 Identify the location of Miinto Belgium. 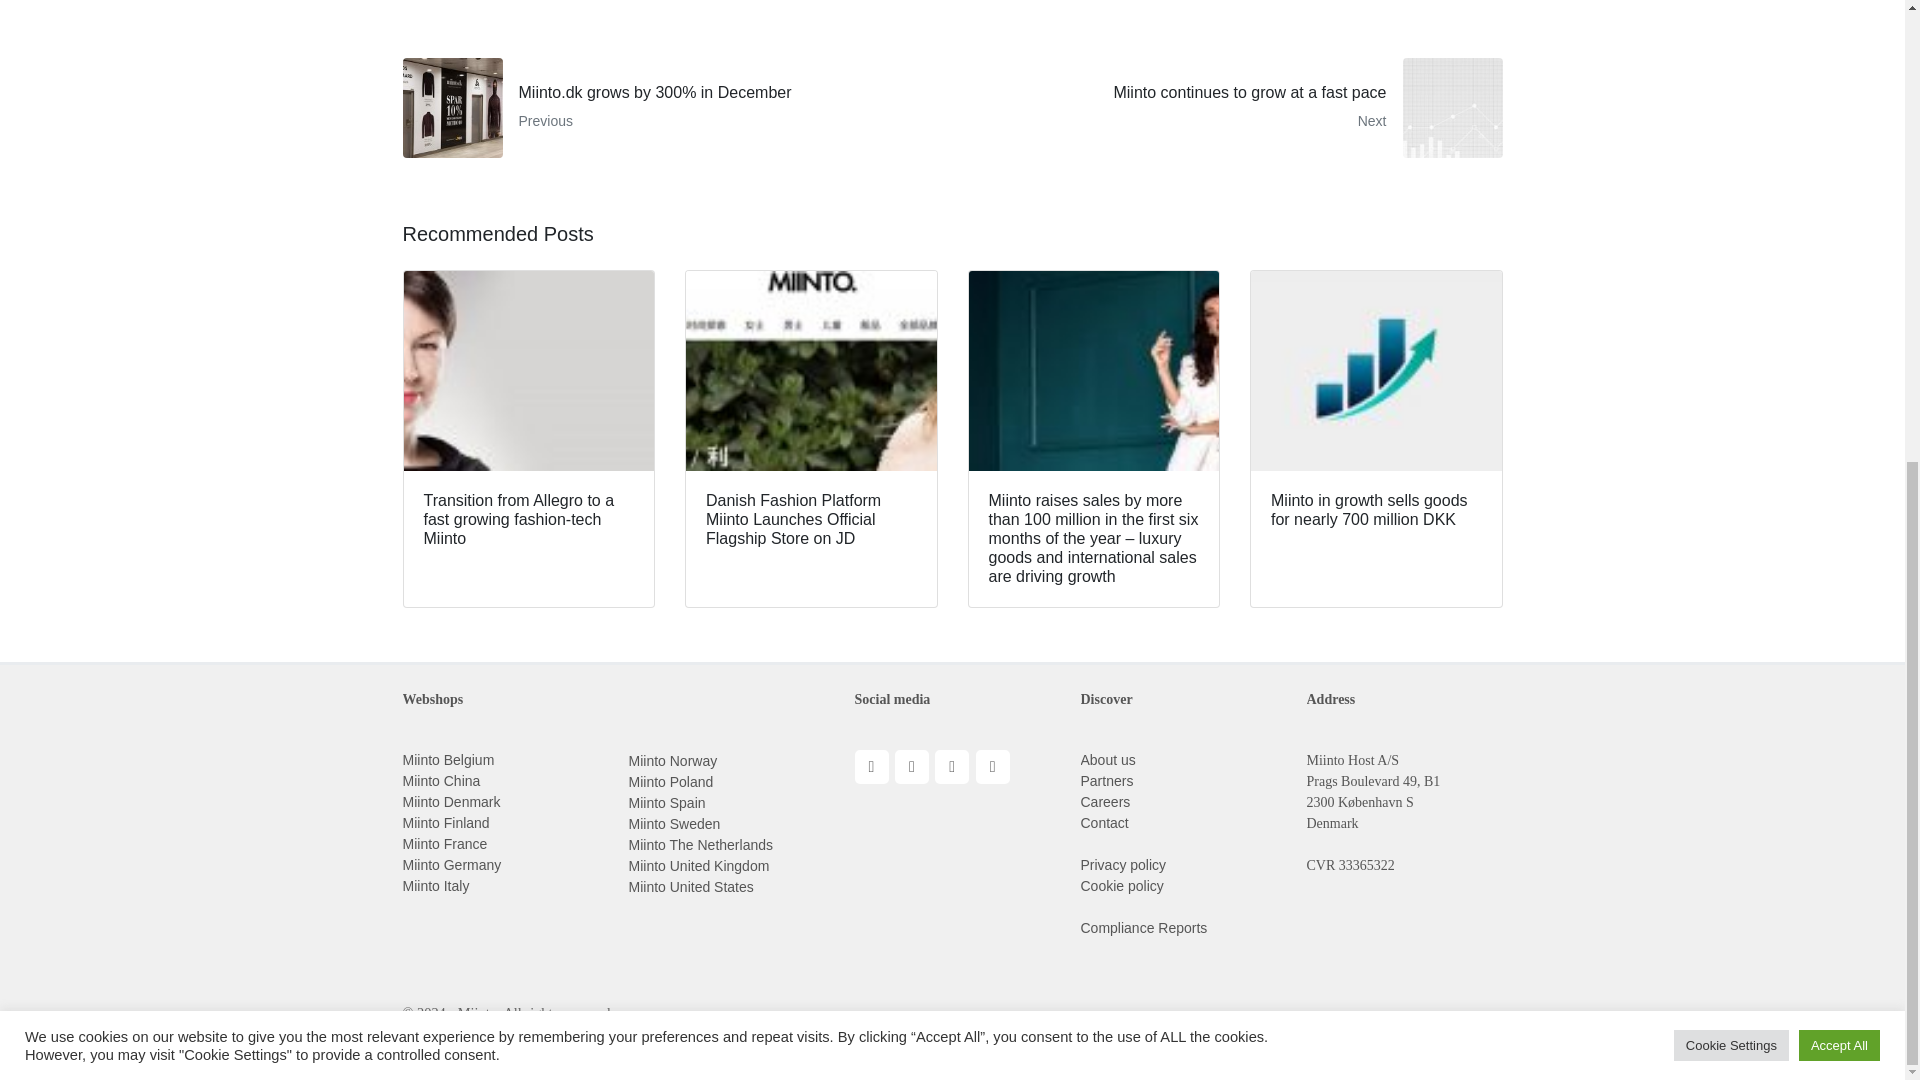
(434, 886).